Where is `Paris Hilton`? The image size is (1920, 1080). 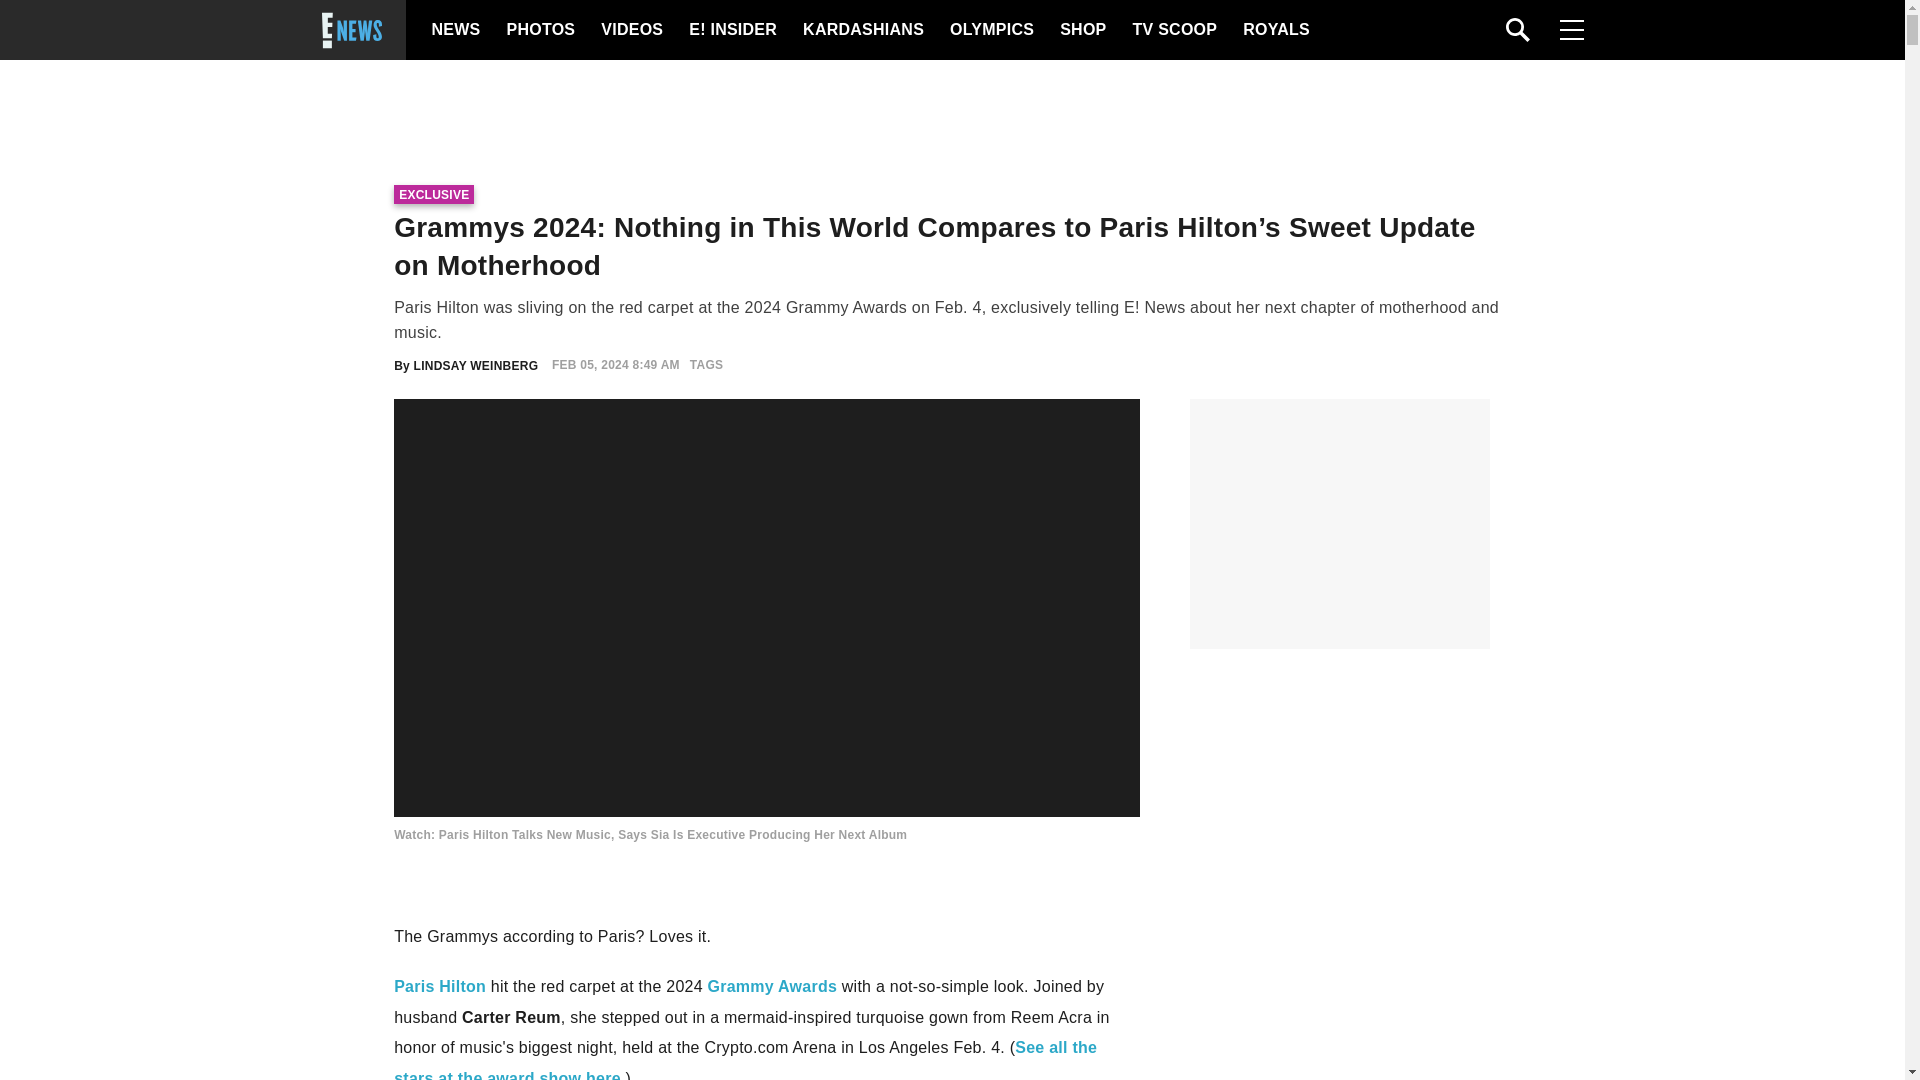 Paris Hilton is located at coordinates (439, 986).